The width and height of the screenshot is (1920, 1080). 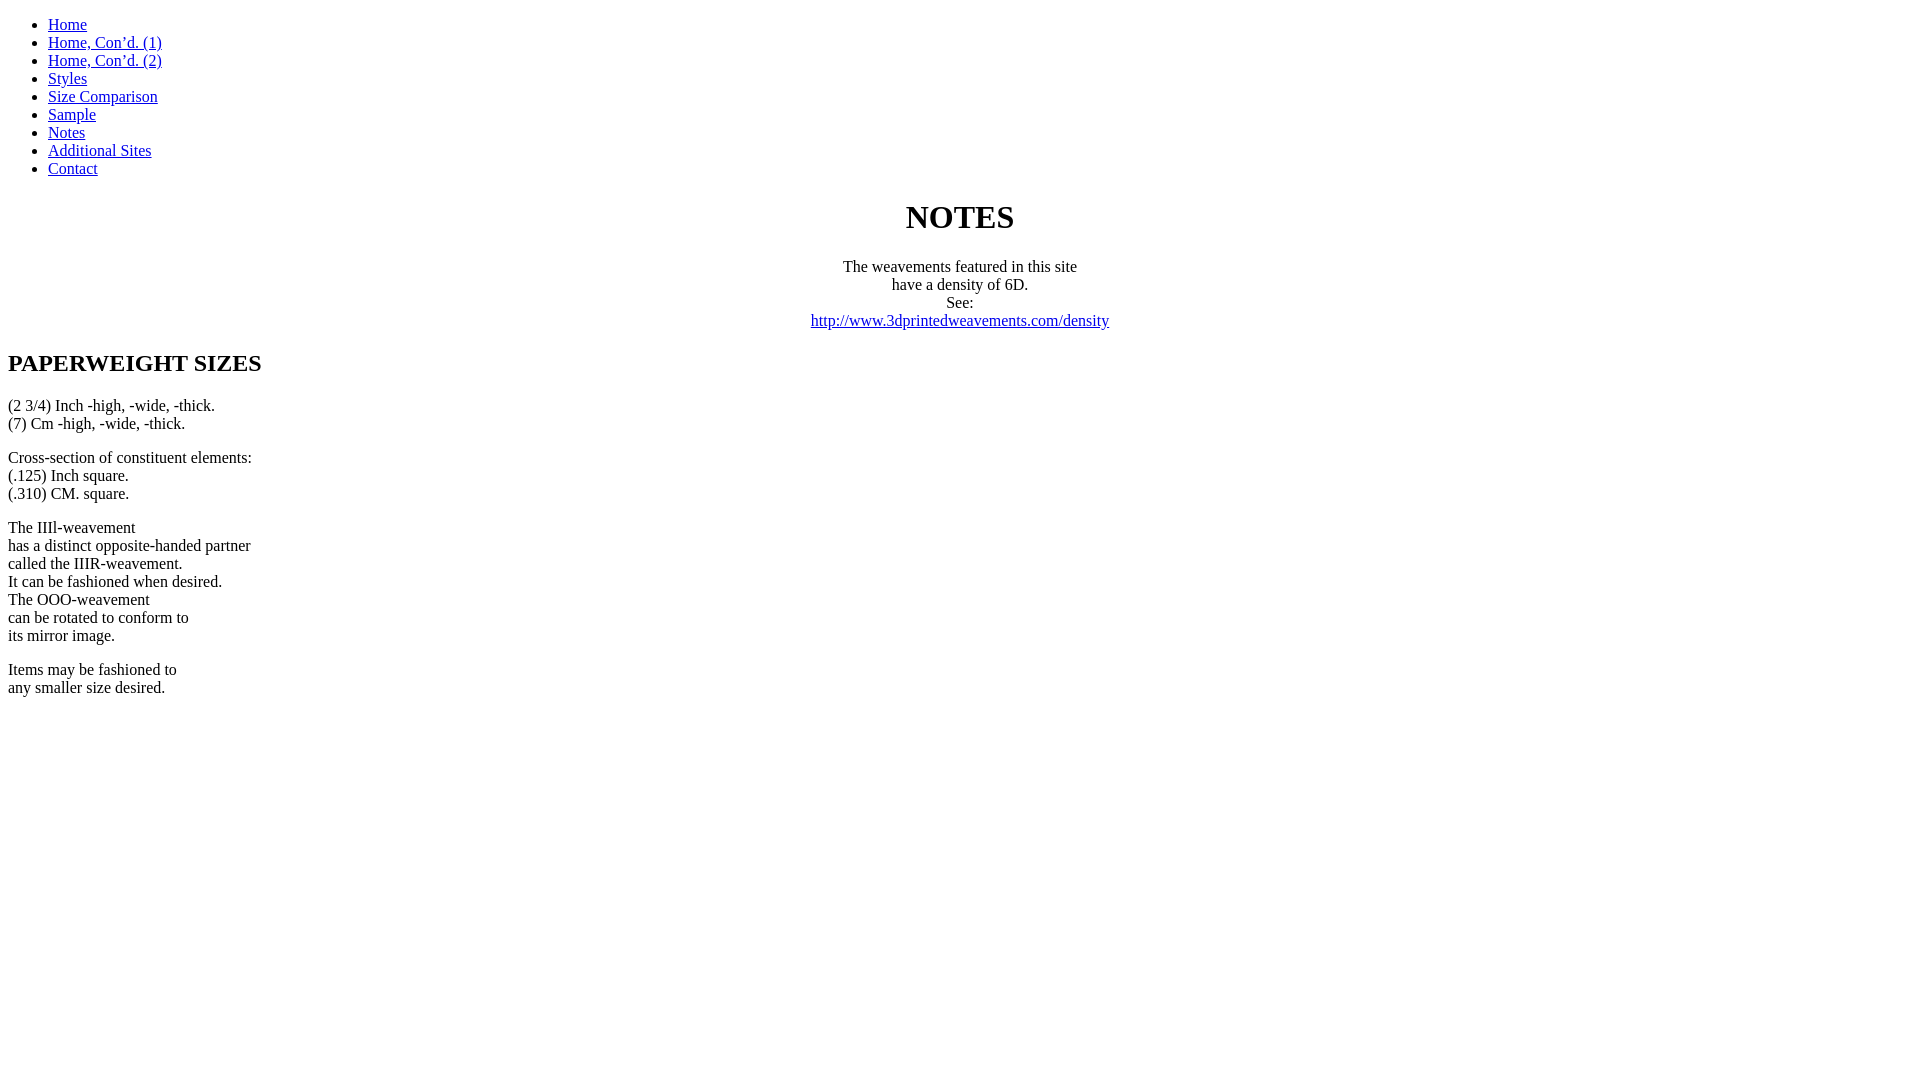 What do you see at coordinates (68, 78) in the screenshot?
I see `Styles` at bounding box center [68, 78].